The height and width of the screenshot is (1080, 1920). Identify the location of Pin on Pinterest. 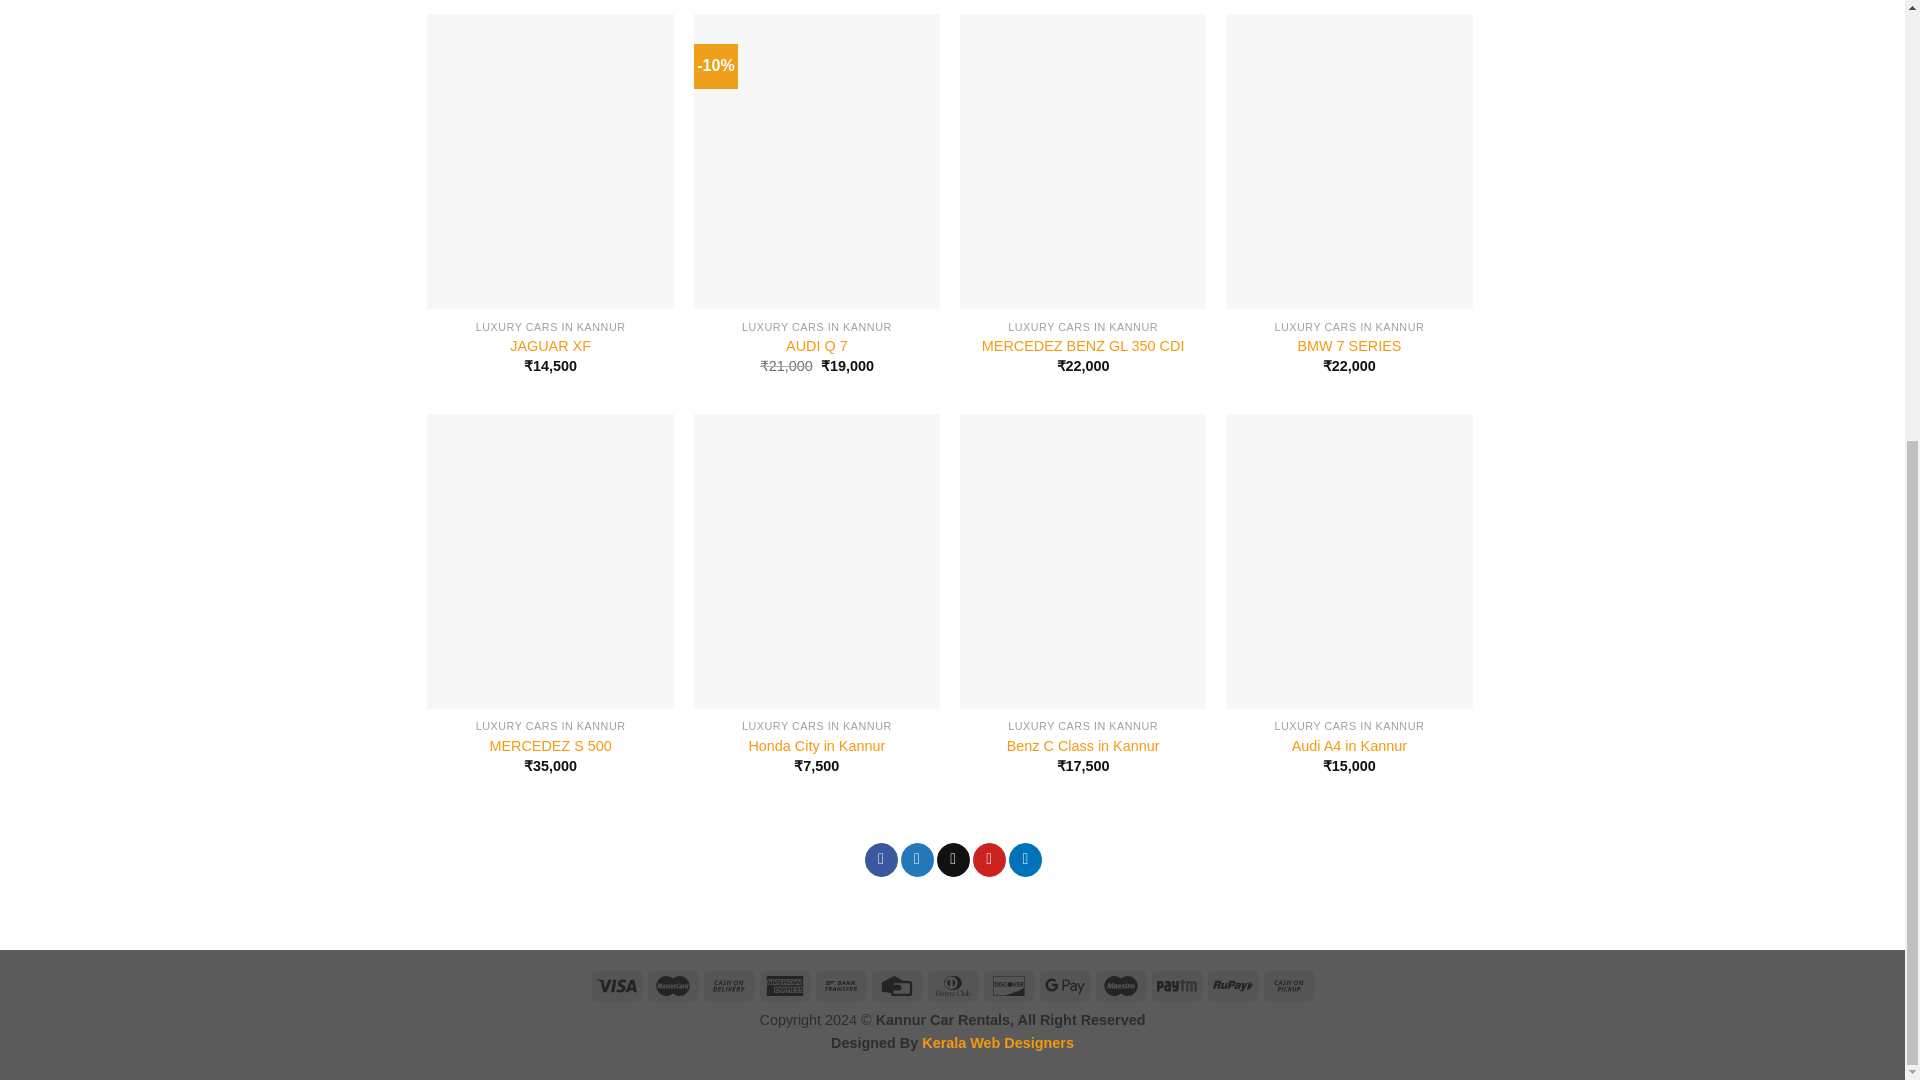
(990, 860).